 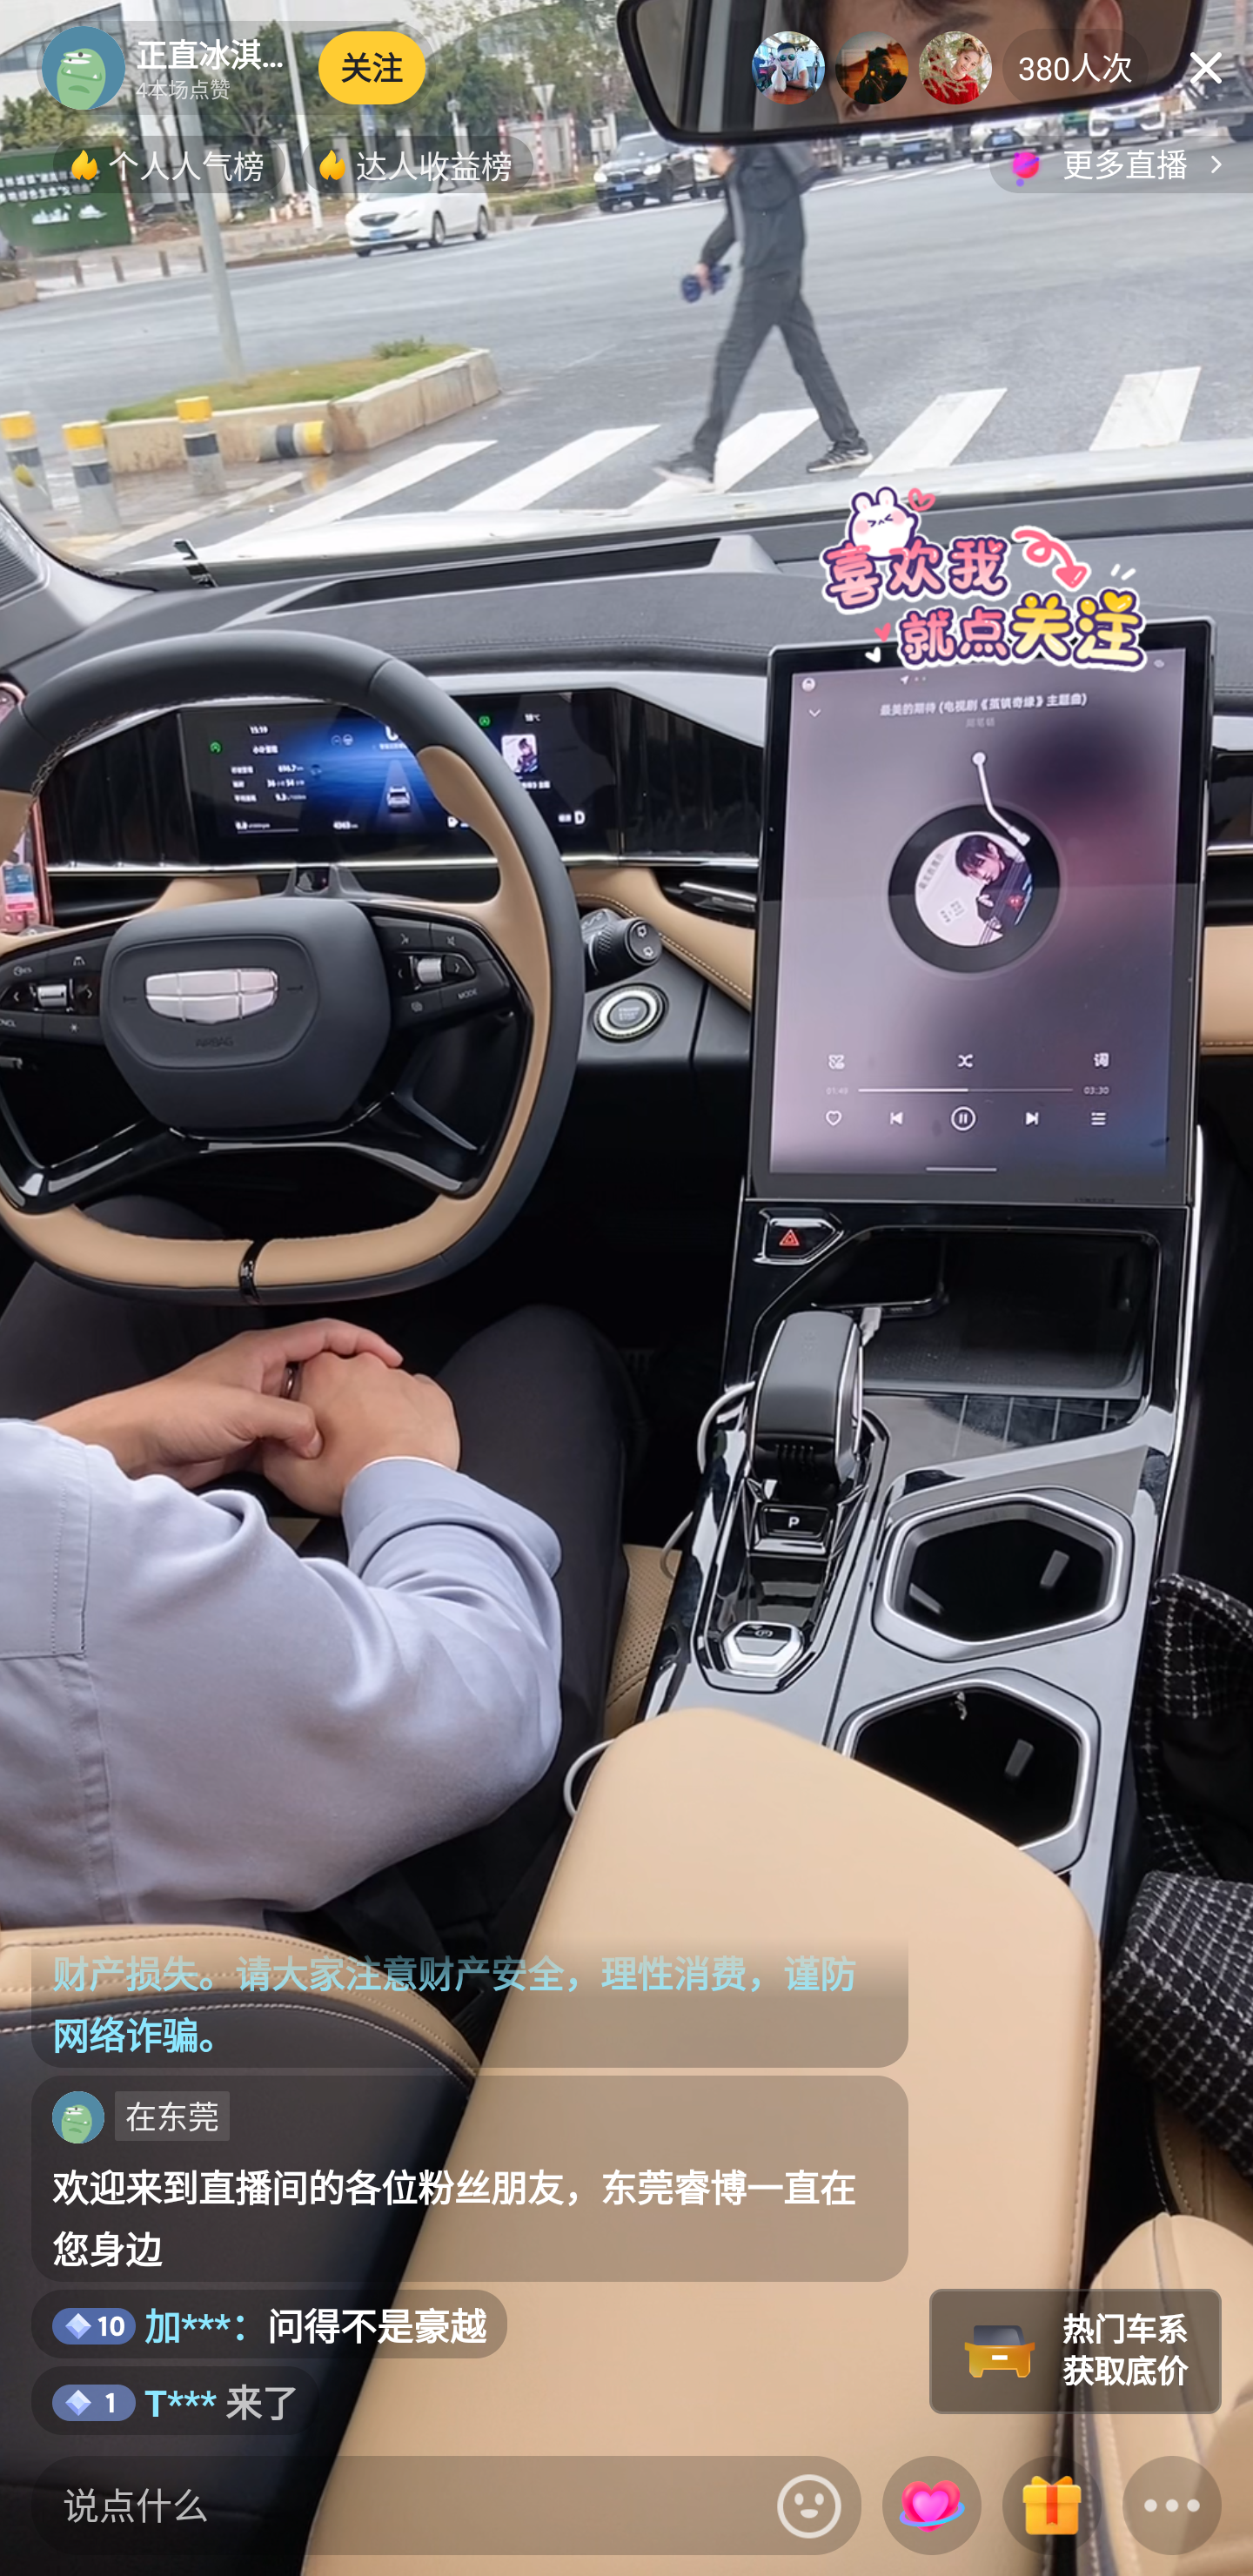 I want to click on * T*** 来了, so click(x=176, y=2400).